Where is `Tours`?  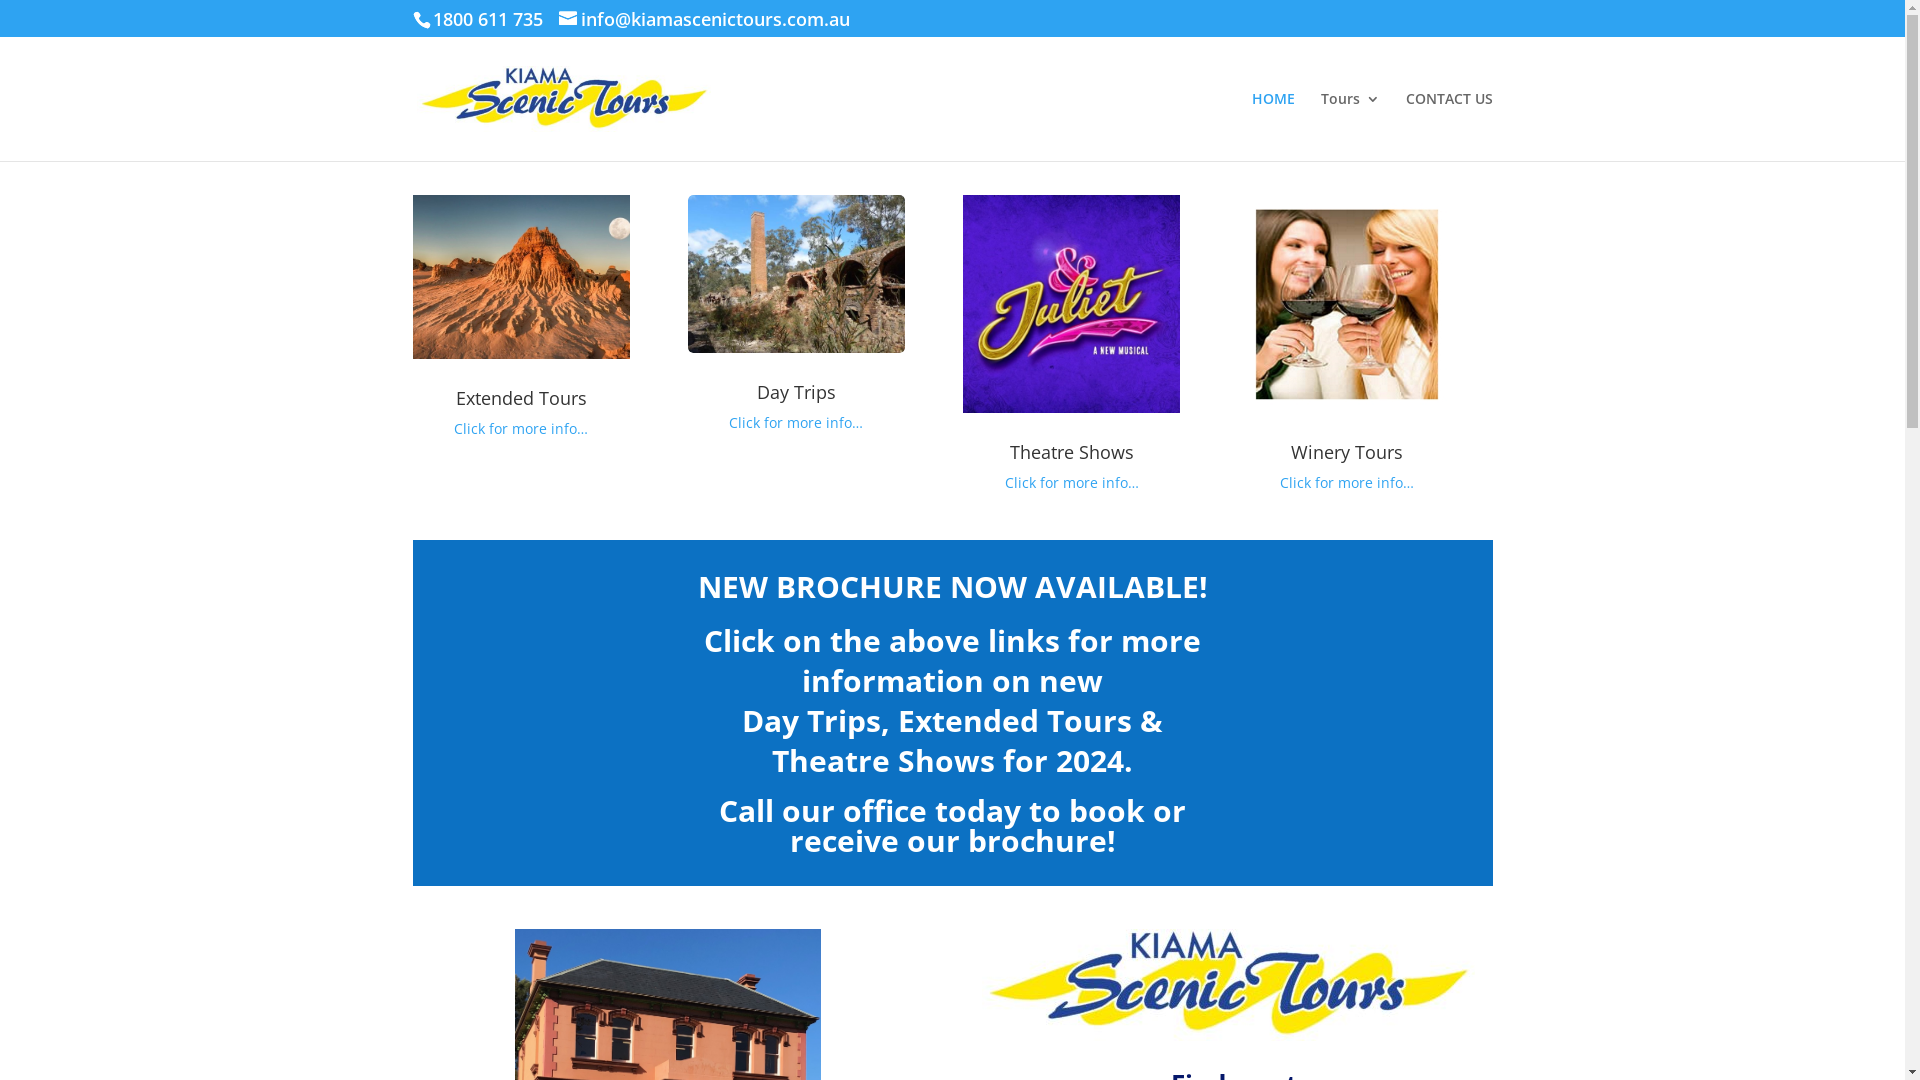 Tours is located at coordinates (1350, 126).